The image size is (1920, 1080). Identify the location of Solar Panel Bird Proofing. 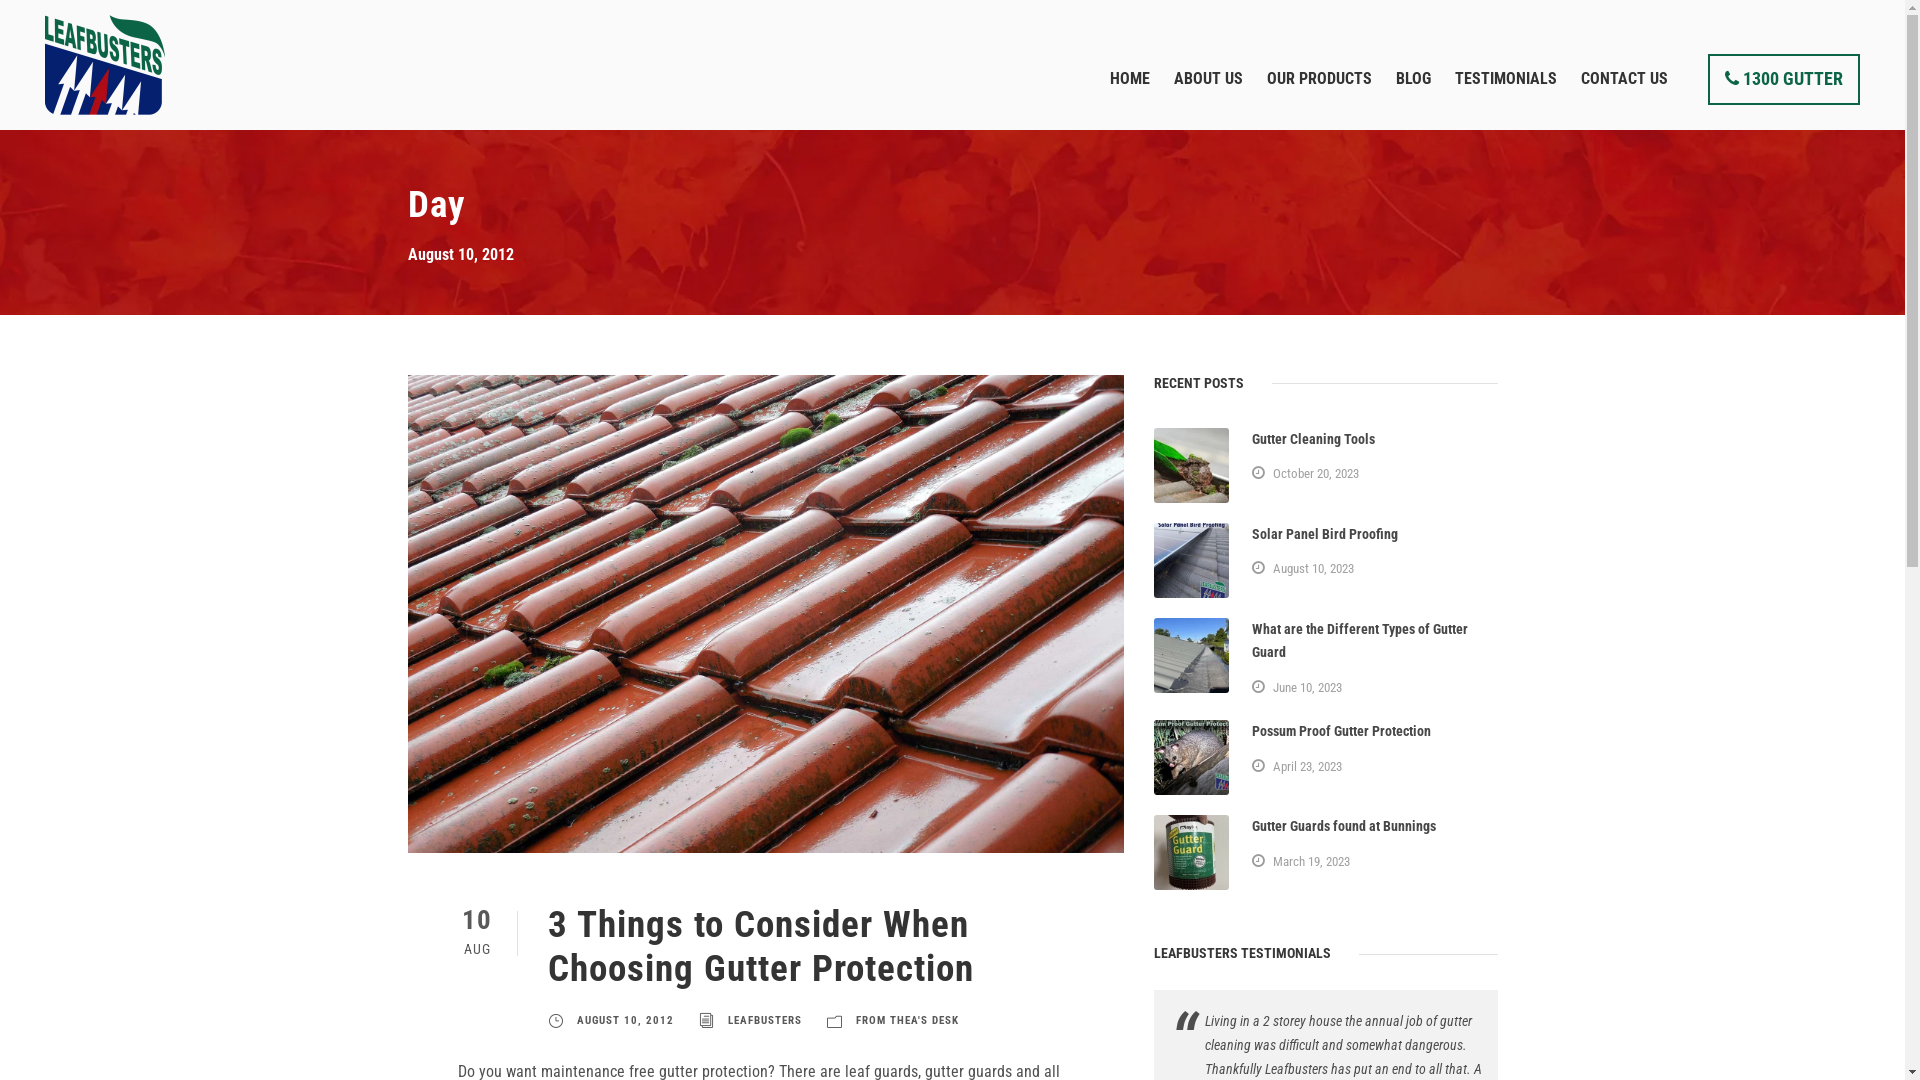
(1325, 534).